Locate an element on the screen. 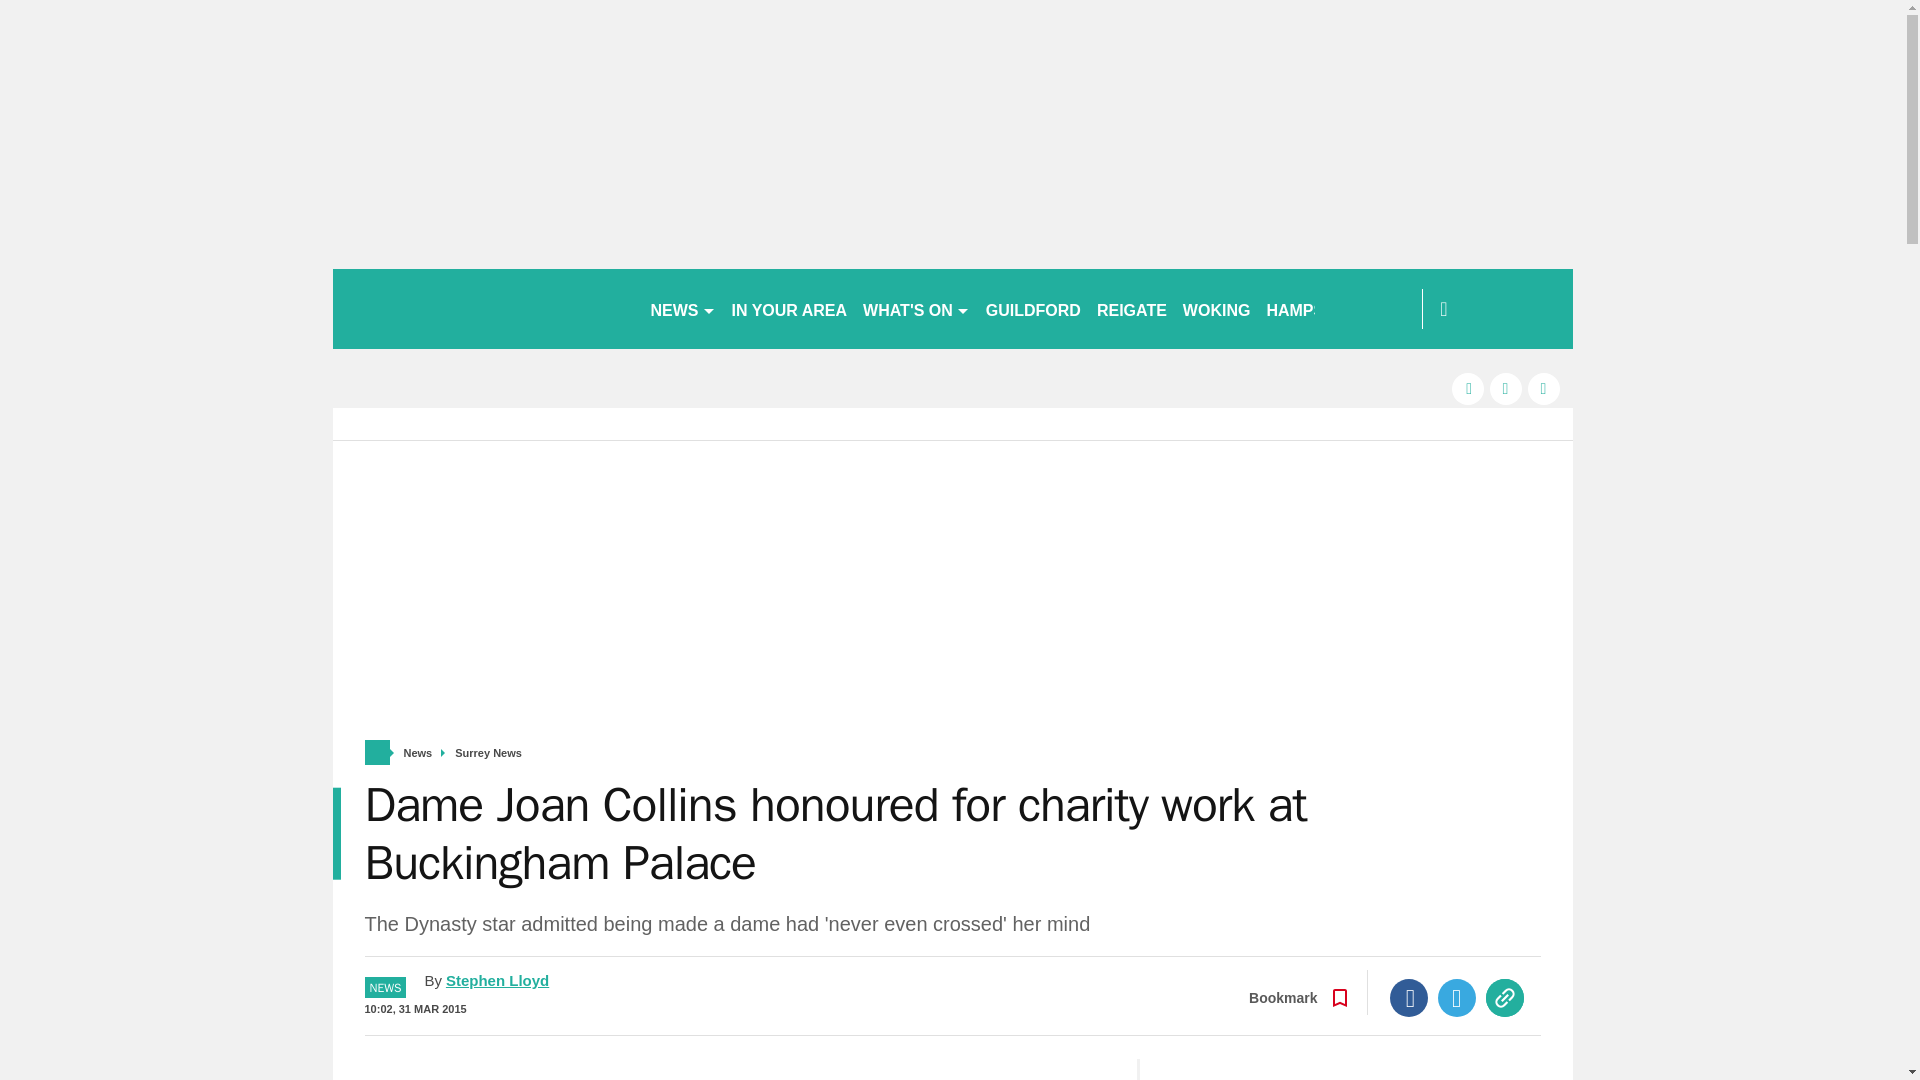 The height and width of the screenshot is (1080, 1920). WOKING is located at coordinates (1217, 308).